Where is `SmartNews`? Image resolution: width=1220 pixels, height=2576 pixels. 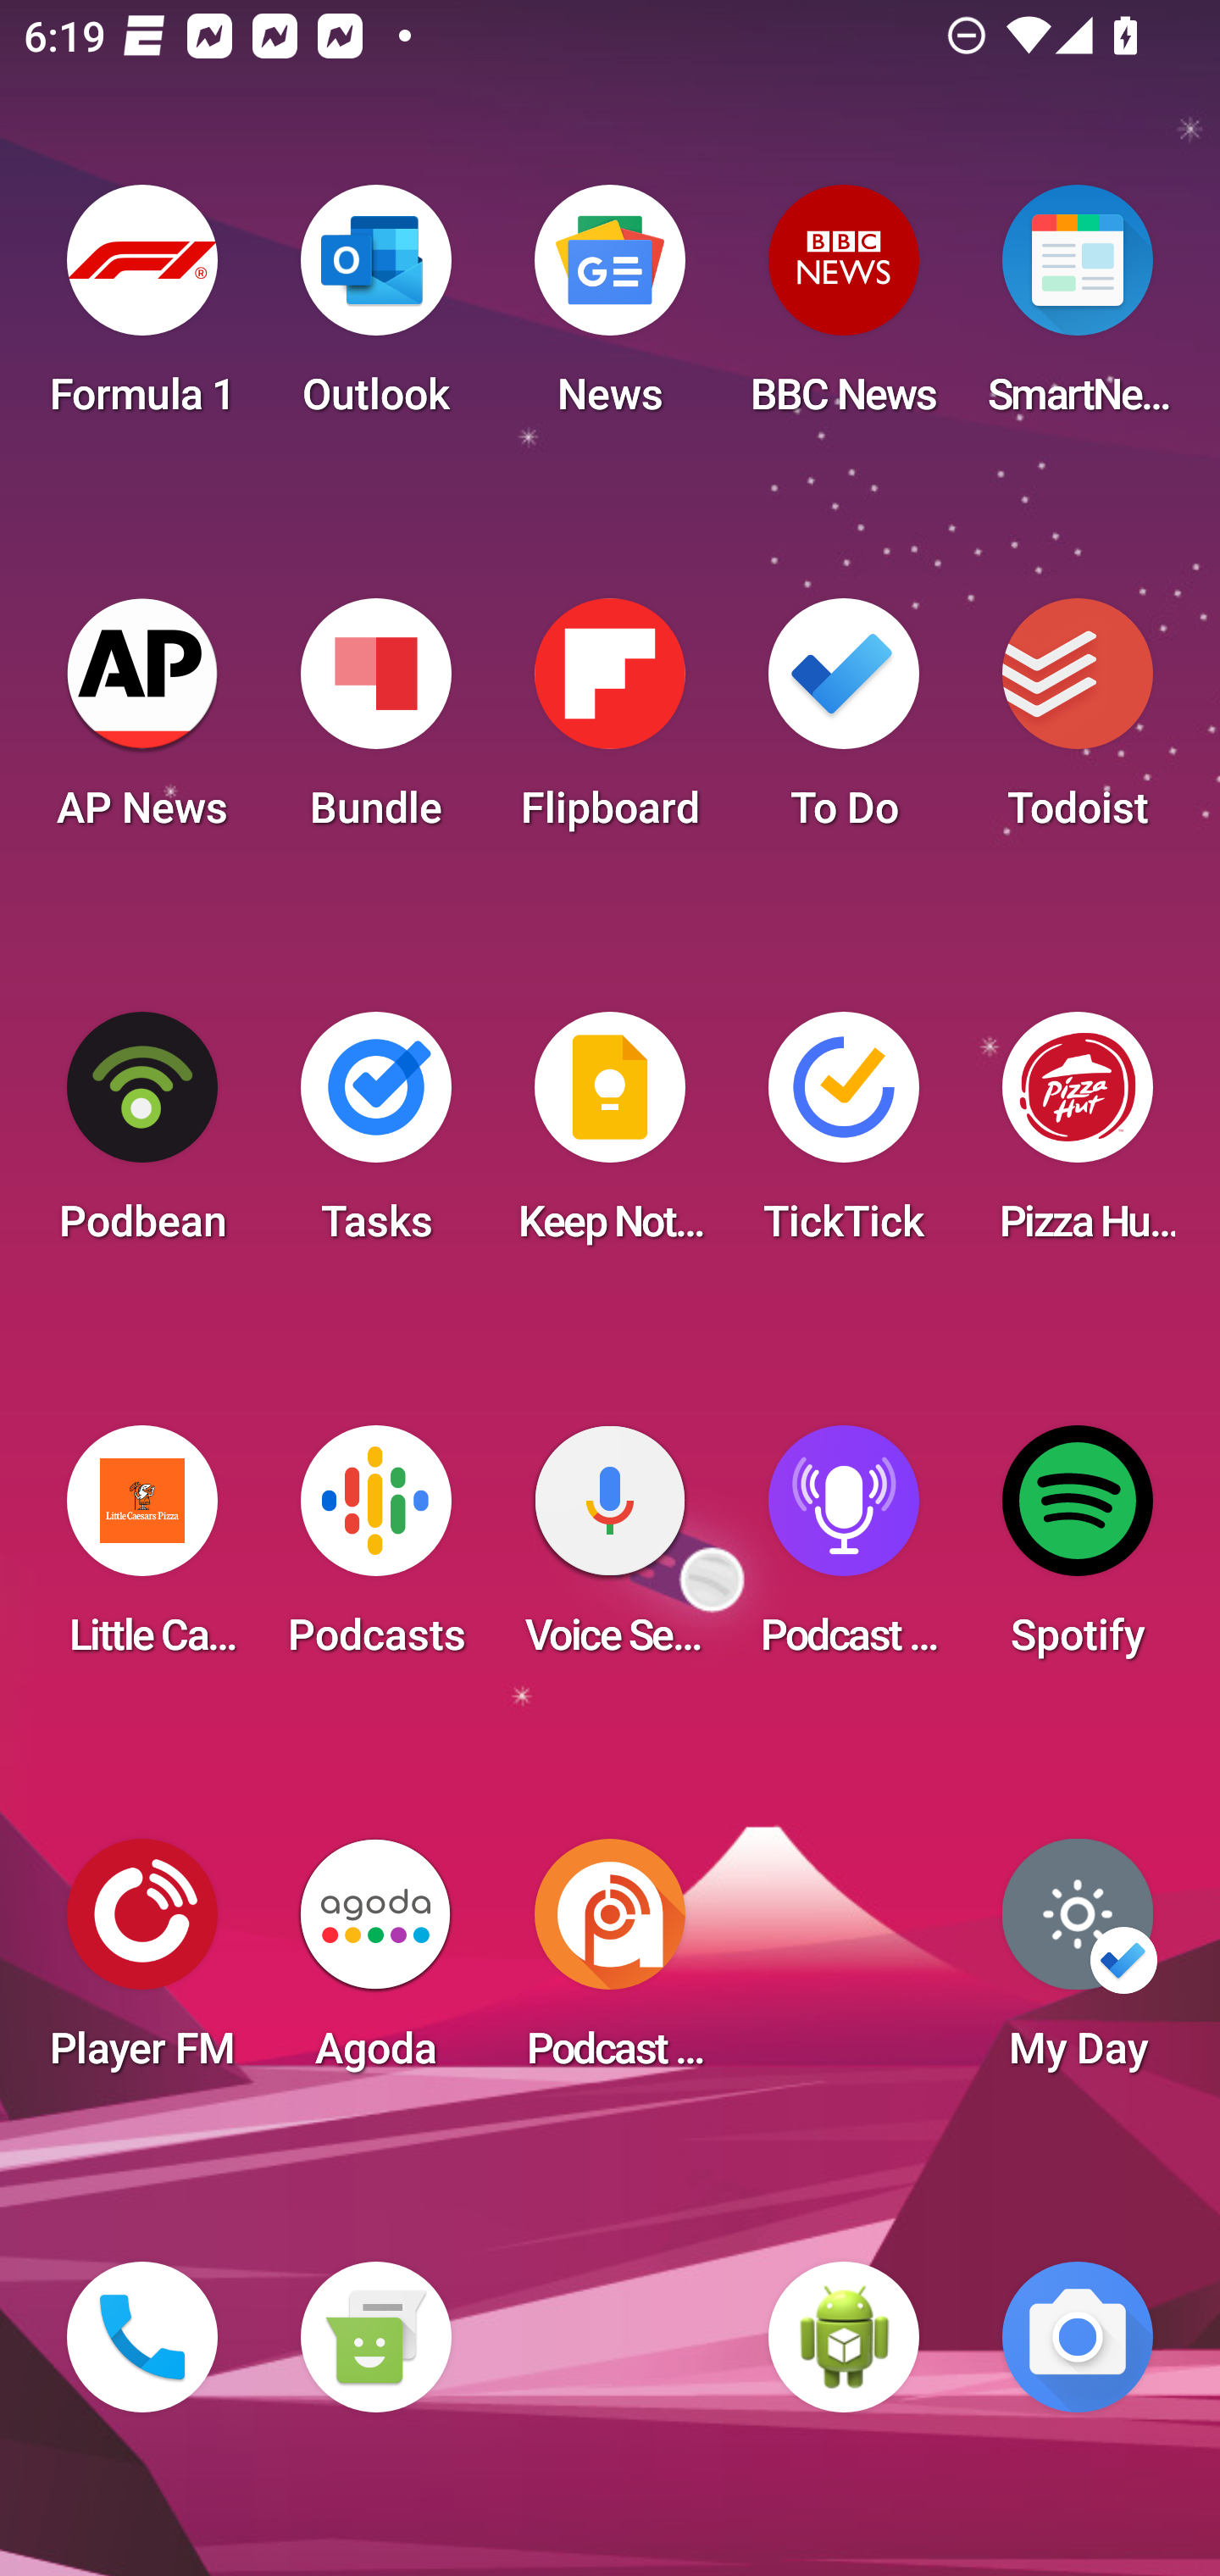 SmartNews is located at coordinates (1078, 310).